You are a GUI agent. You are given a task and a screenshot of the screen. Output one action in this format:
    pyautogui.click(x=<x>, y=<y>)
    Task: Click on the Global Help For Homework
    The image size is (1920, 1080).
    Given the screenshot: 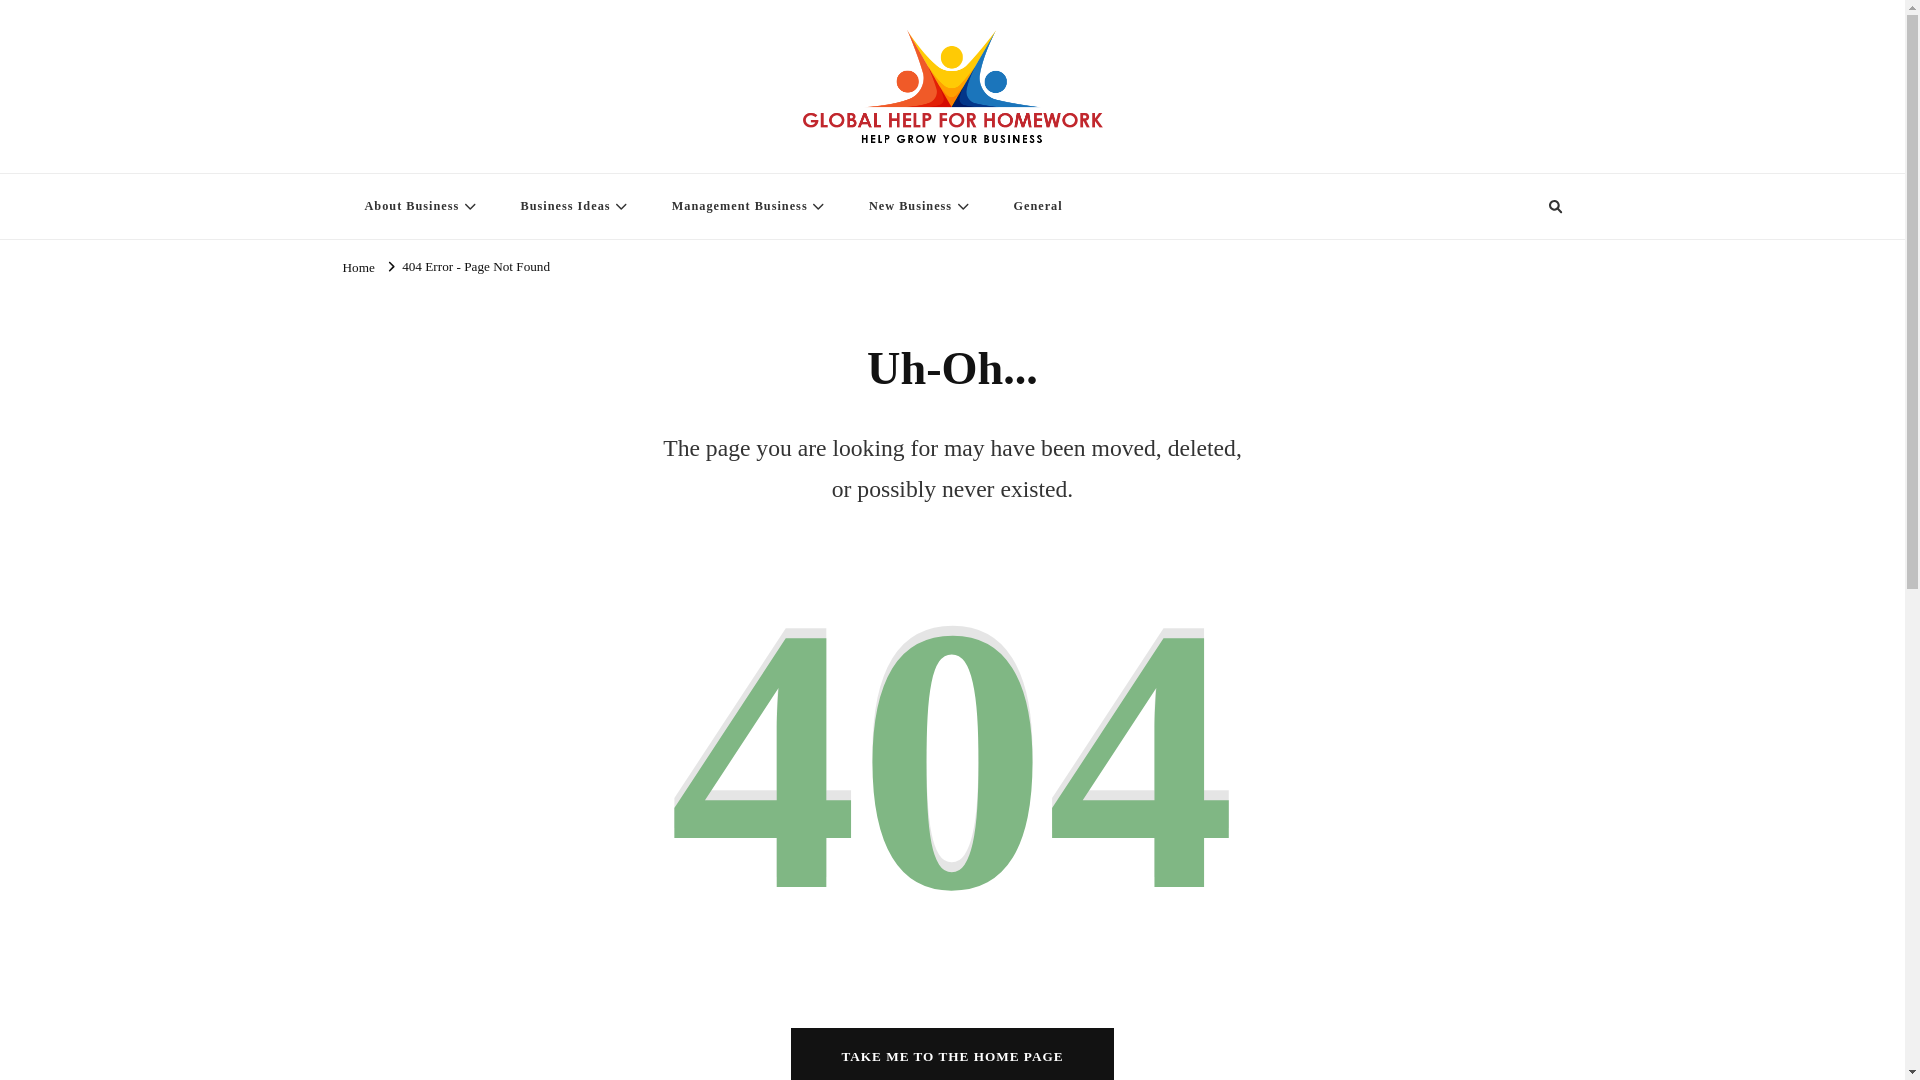 What is the action you would take?
    pyautogui.click(x=511, y=160)
    